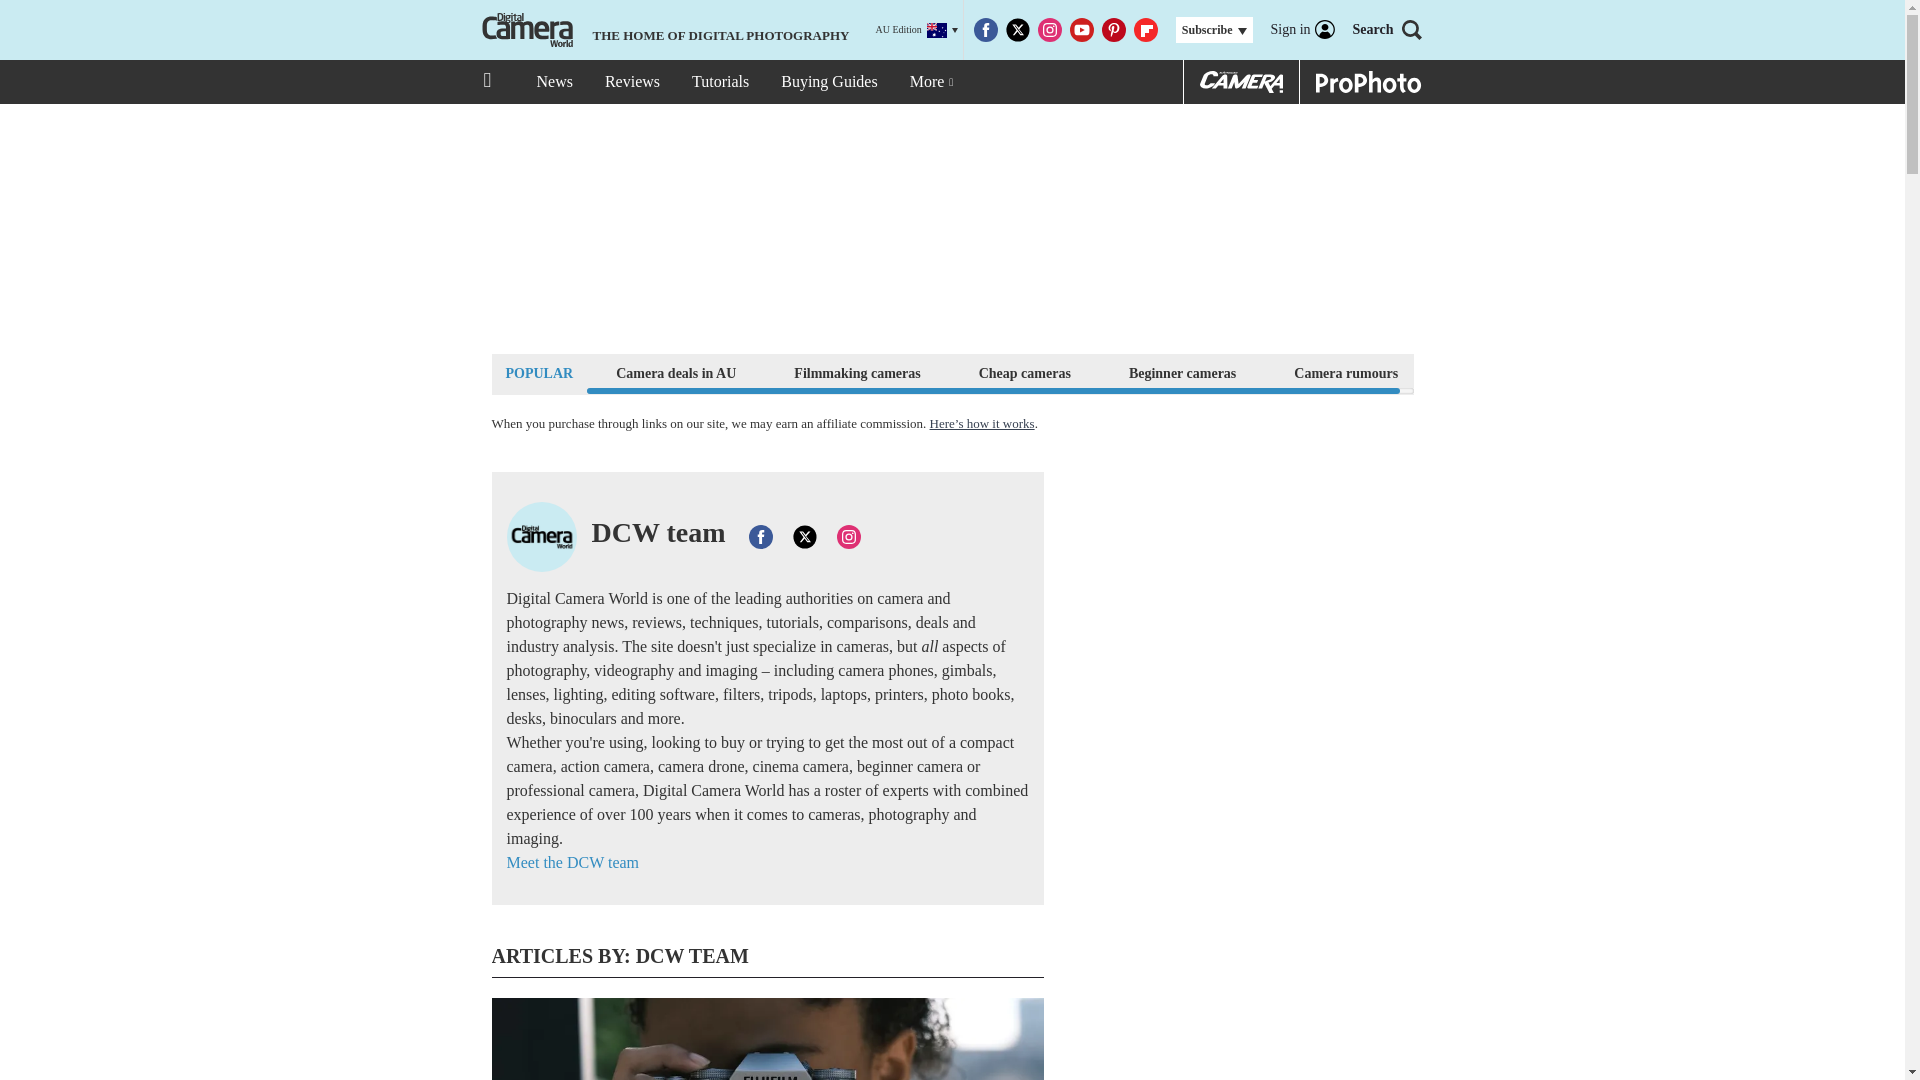 The height and width of the screenshot is (1080, 1920). Describe the element at coordinates (828, 82) in the screenshot. I see `Buying Guides` at that location.